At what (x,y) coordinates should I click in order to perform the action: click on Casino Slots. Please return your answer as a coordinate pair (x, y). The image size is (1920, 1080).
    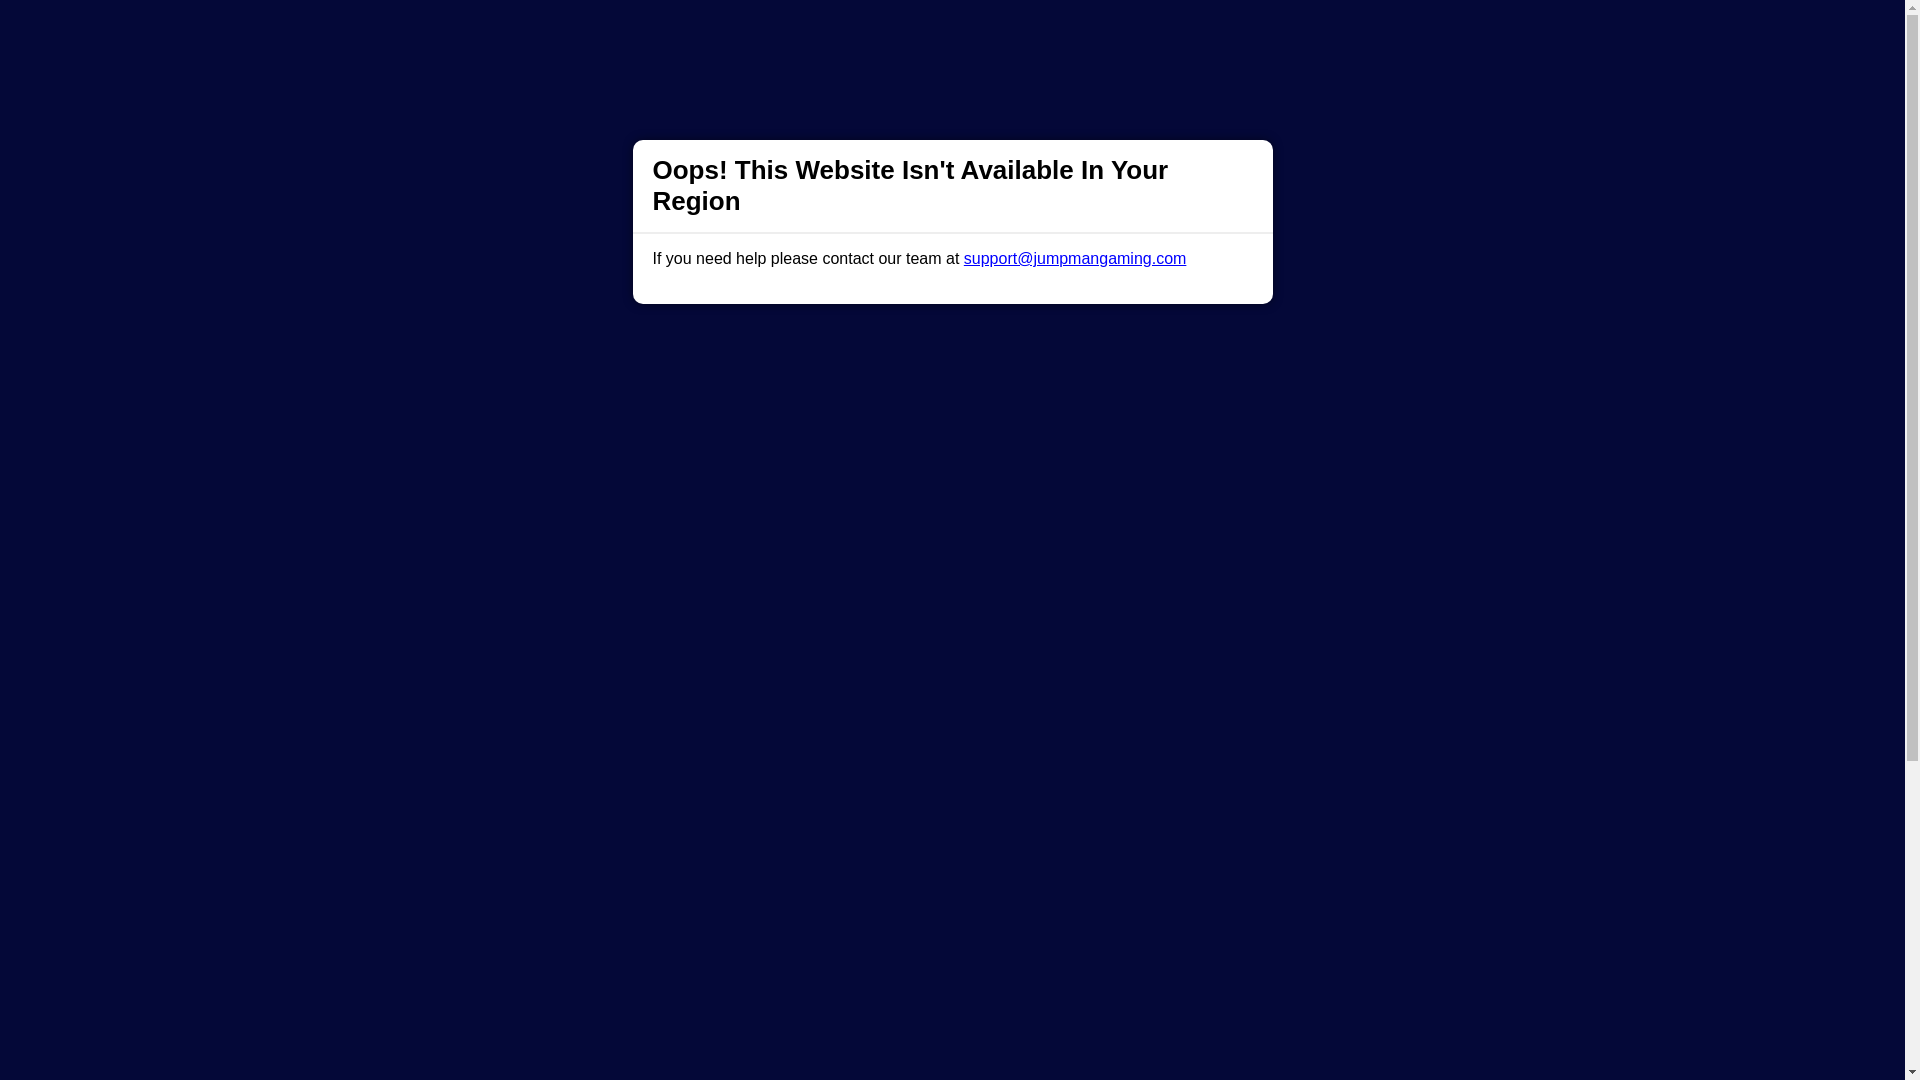
    Looking at the image, I should click on (751, 34).